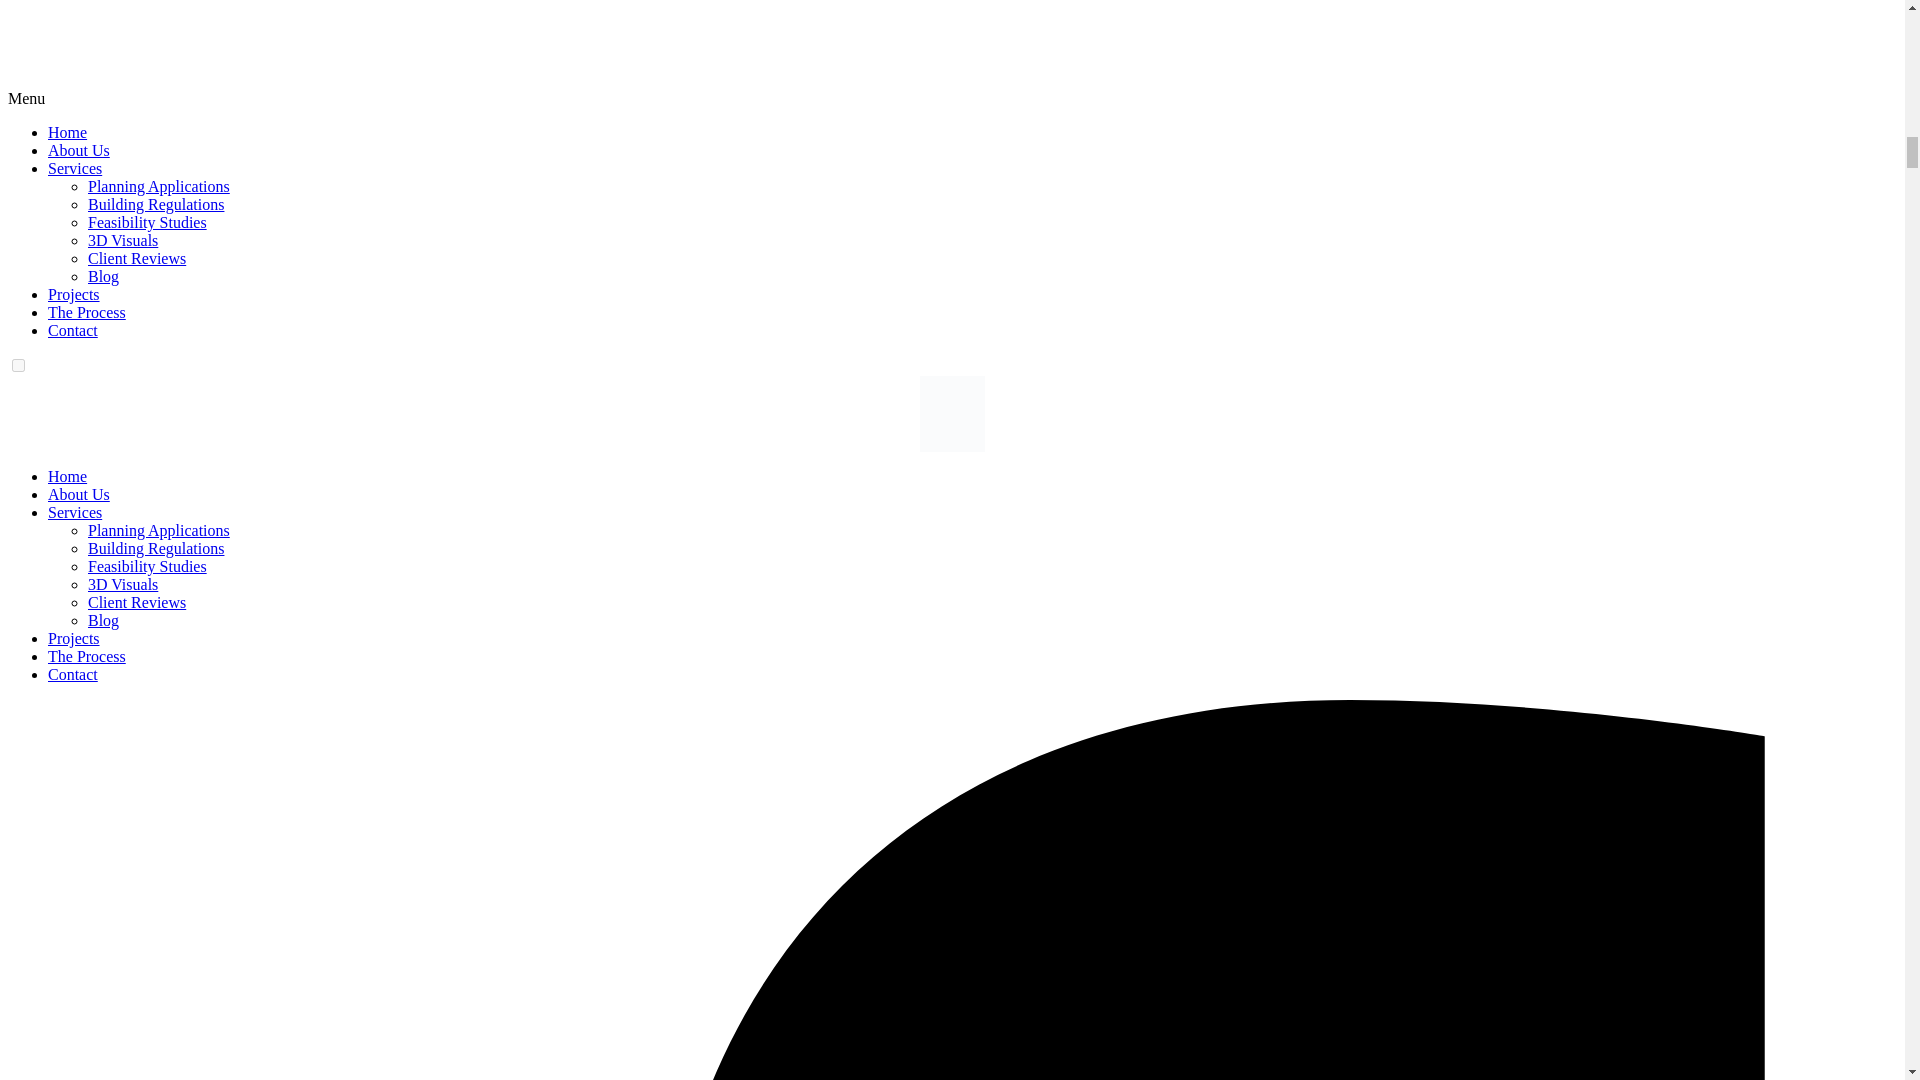  Describe the element at coordinates (78, 150) in the screenshot. I see `About Us` at that location.